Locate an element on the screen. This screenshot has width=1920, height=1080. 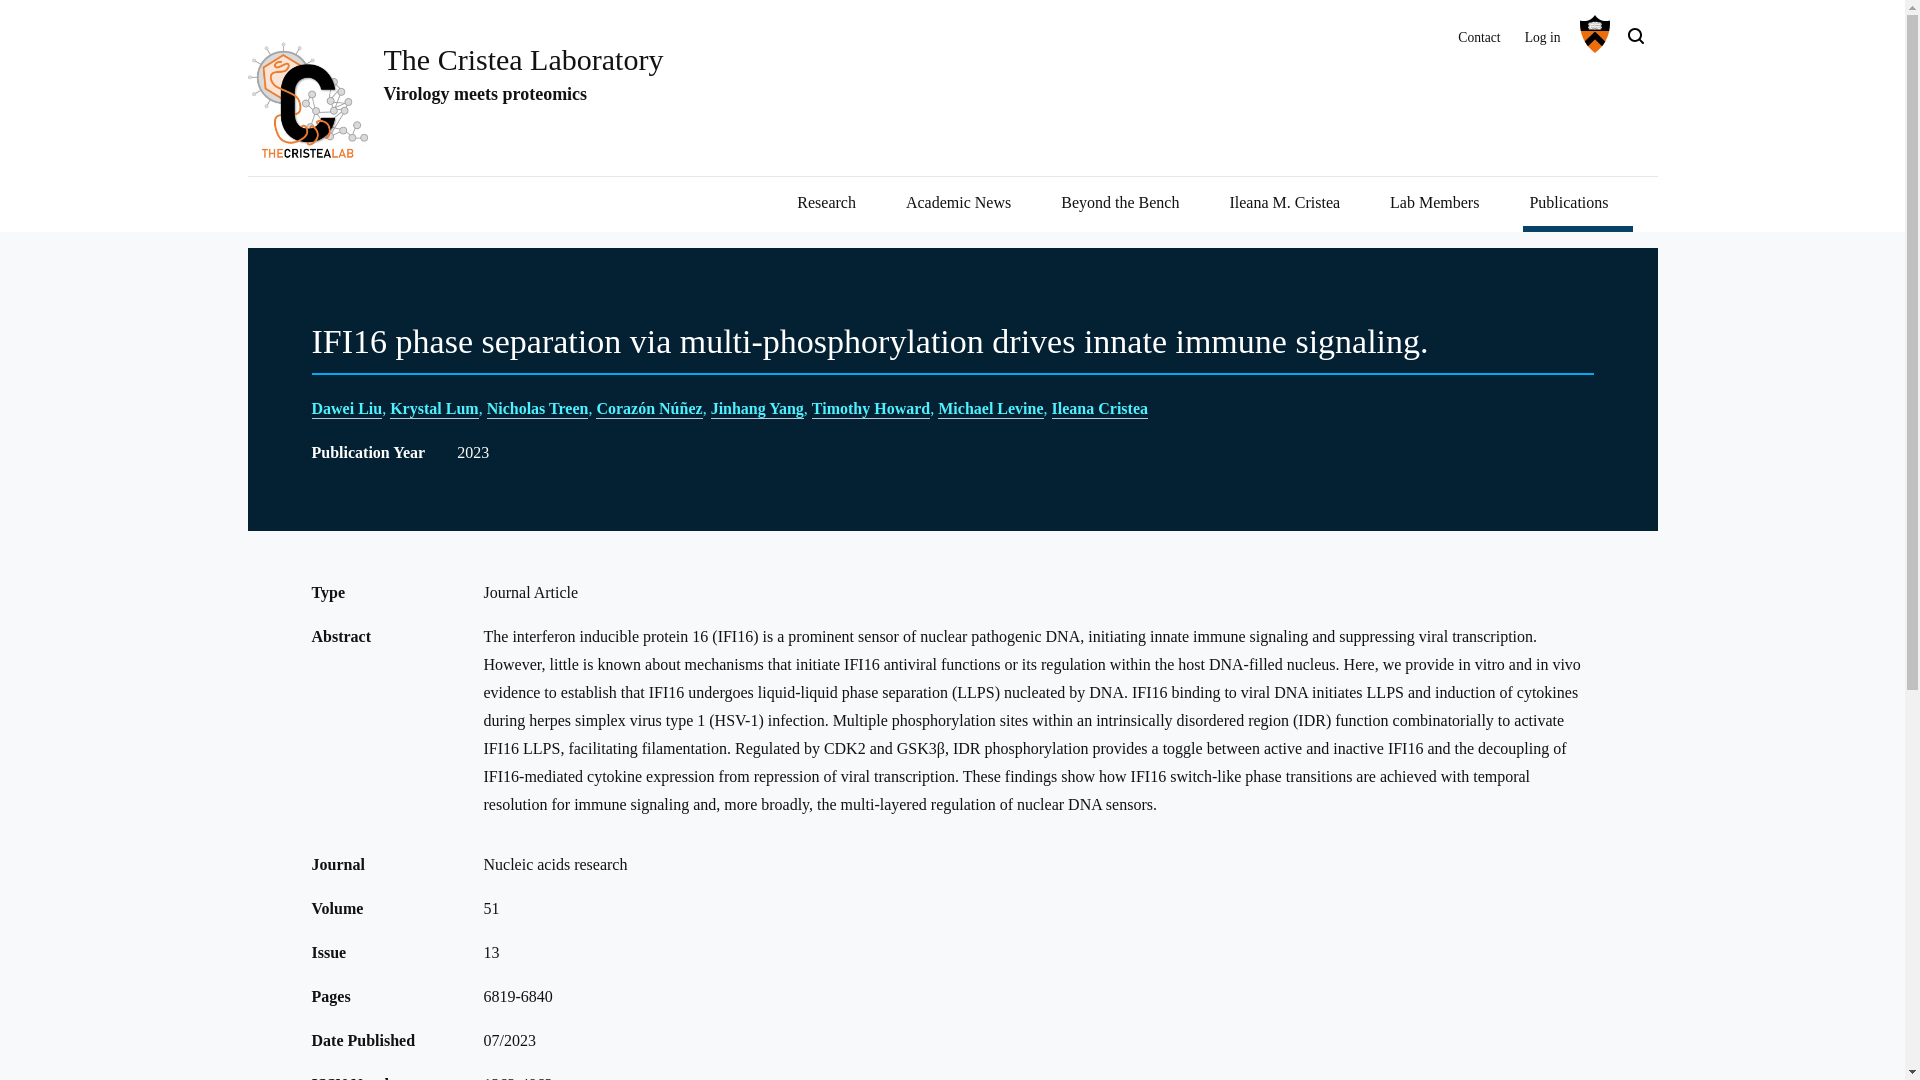
Ileana M. Cristea is located at coordinates (1293, 204).